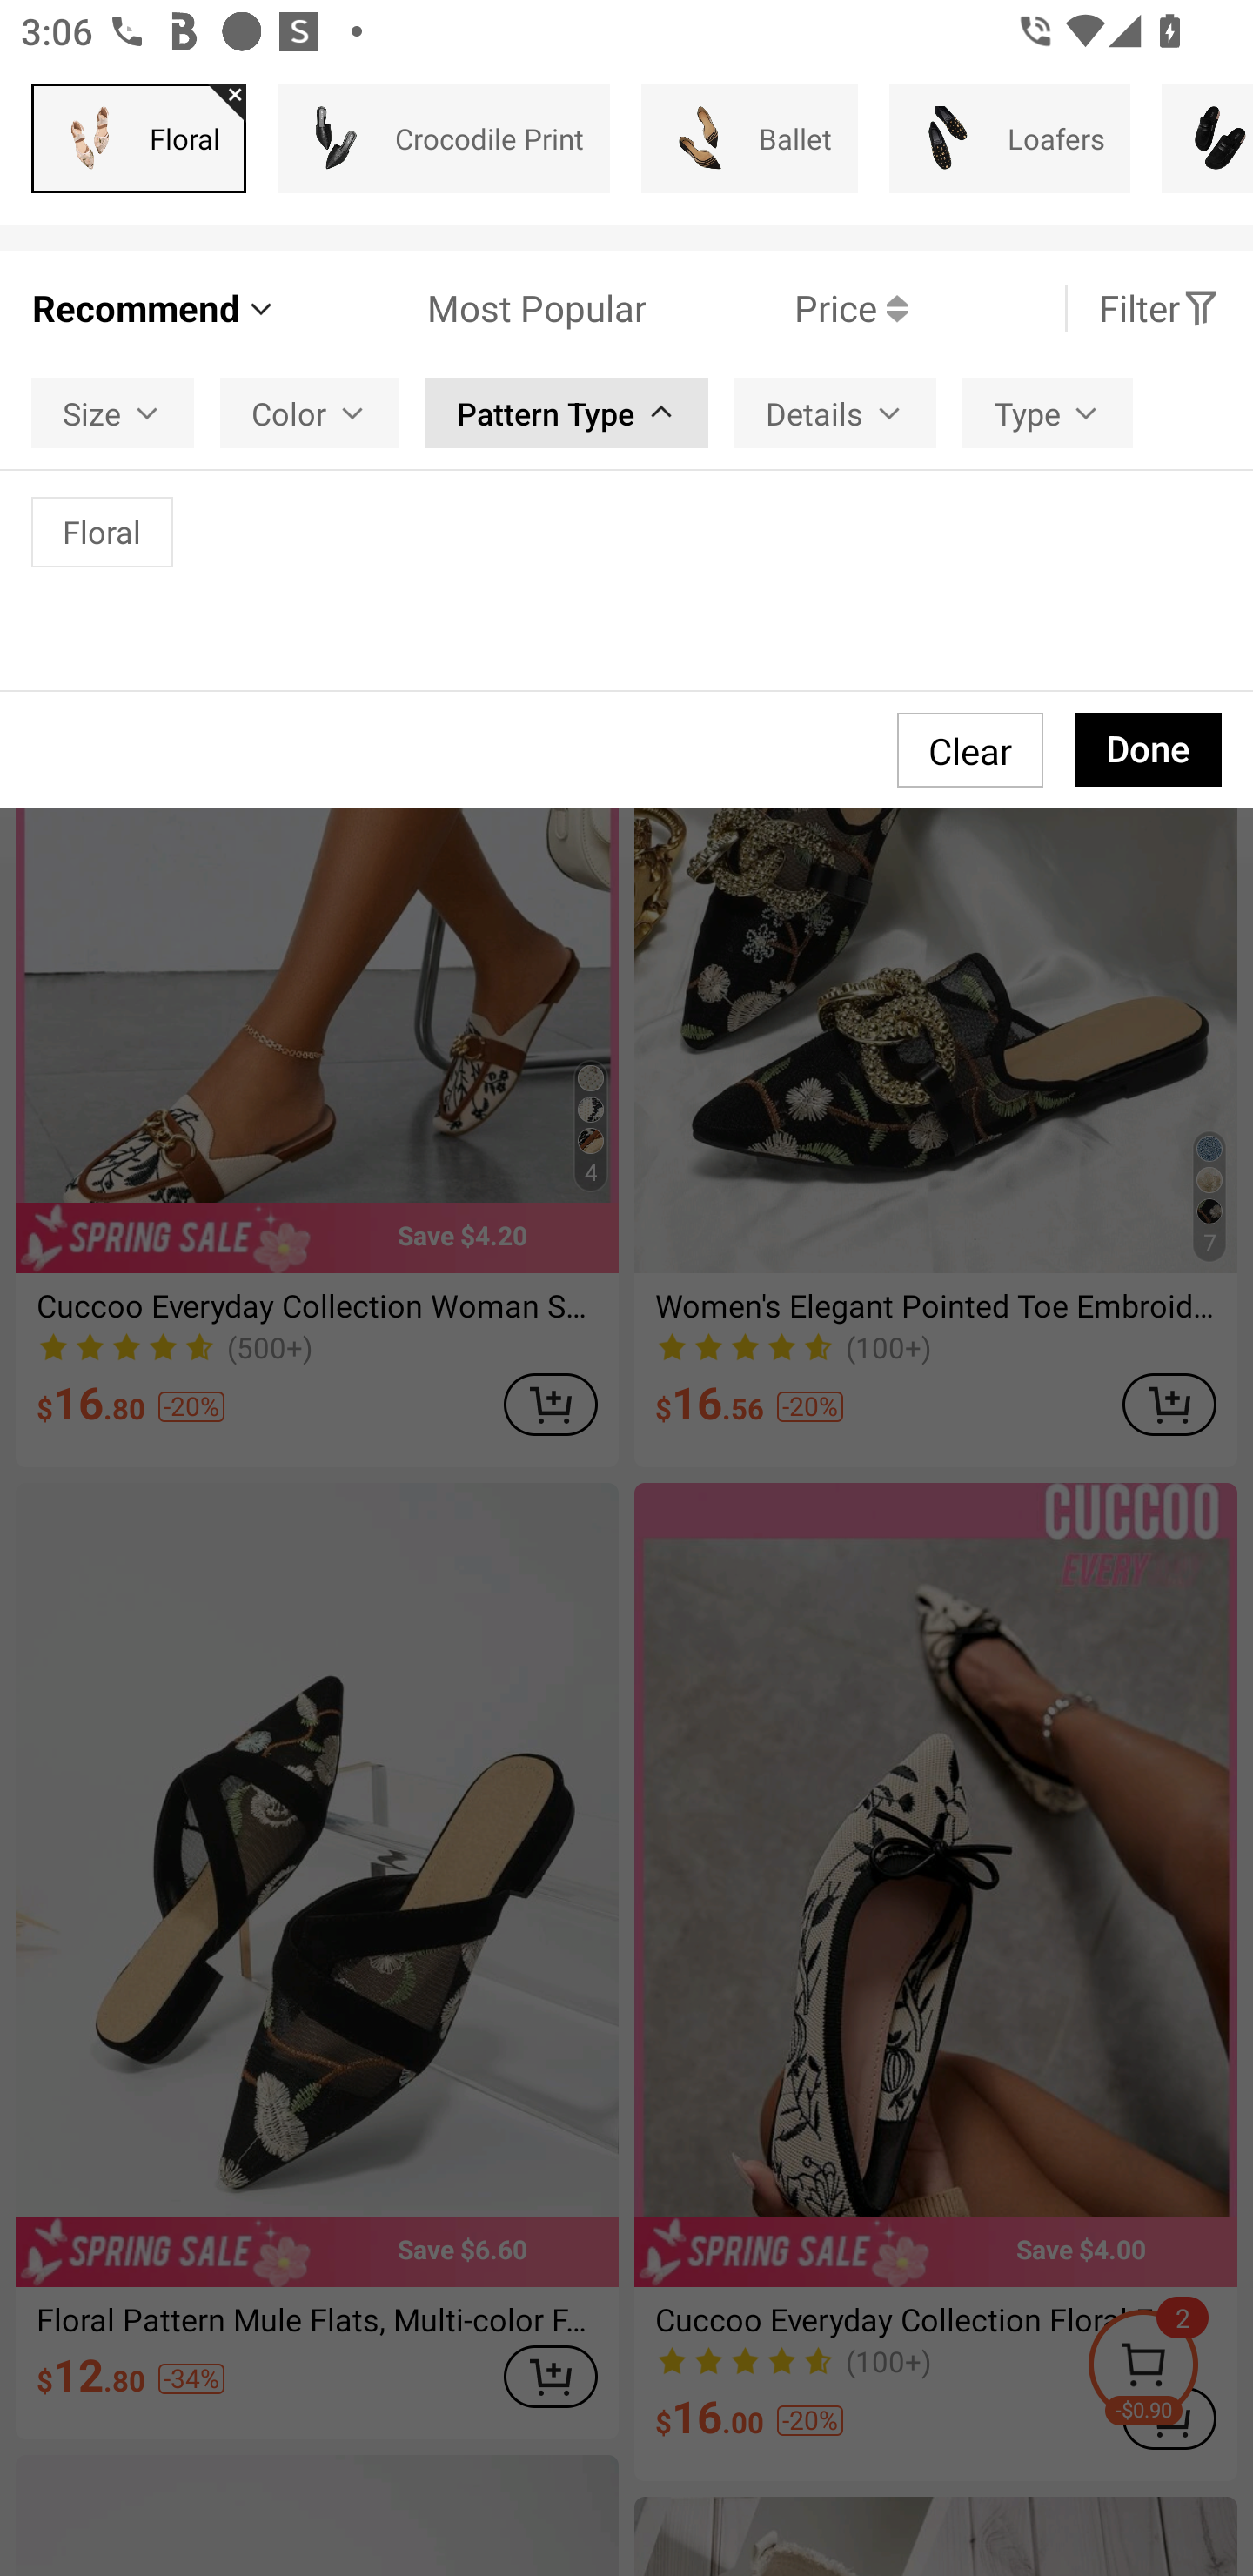  What do you see at coordinates (1047, 413) in the screenshot?
I see `Type` at bounding box center [1047, 413].